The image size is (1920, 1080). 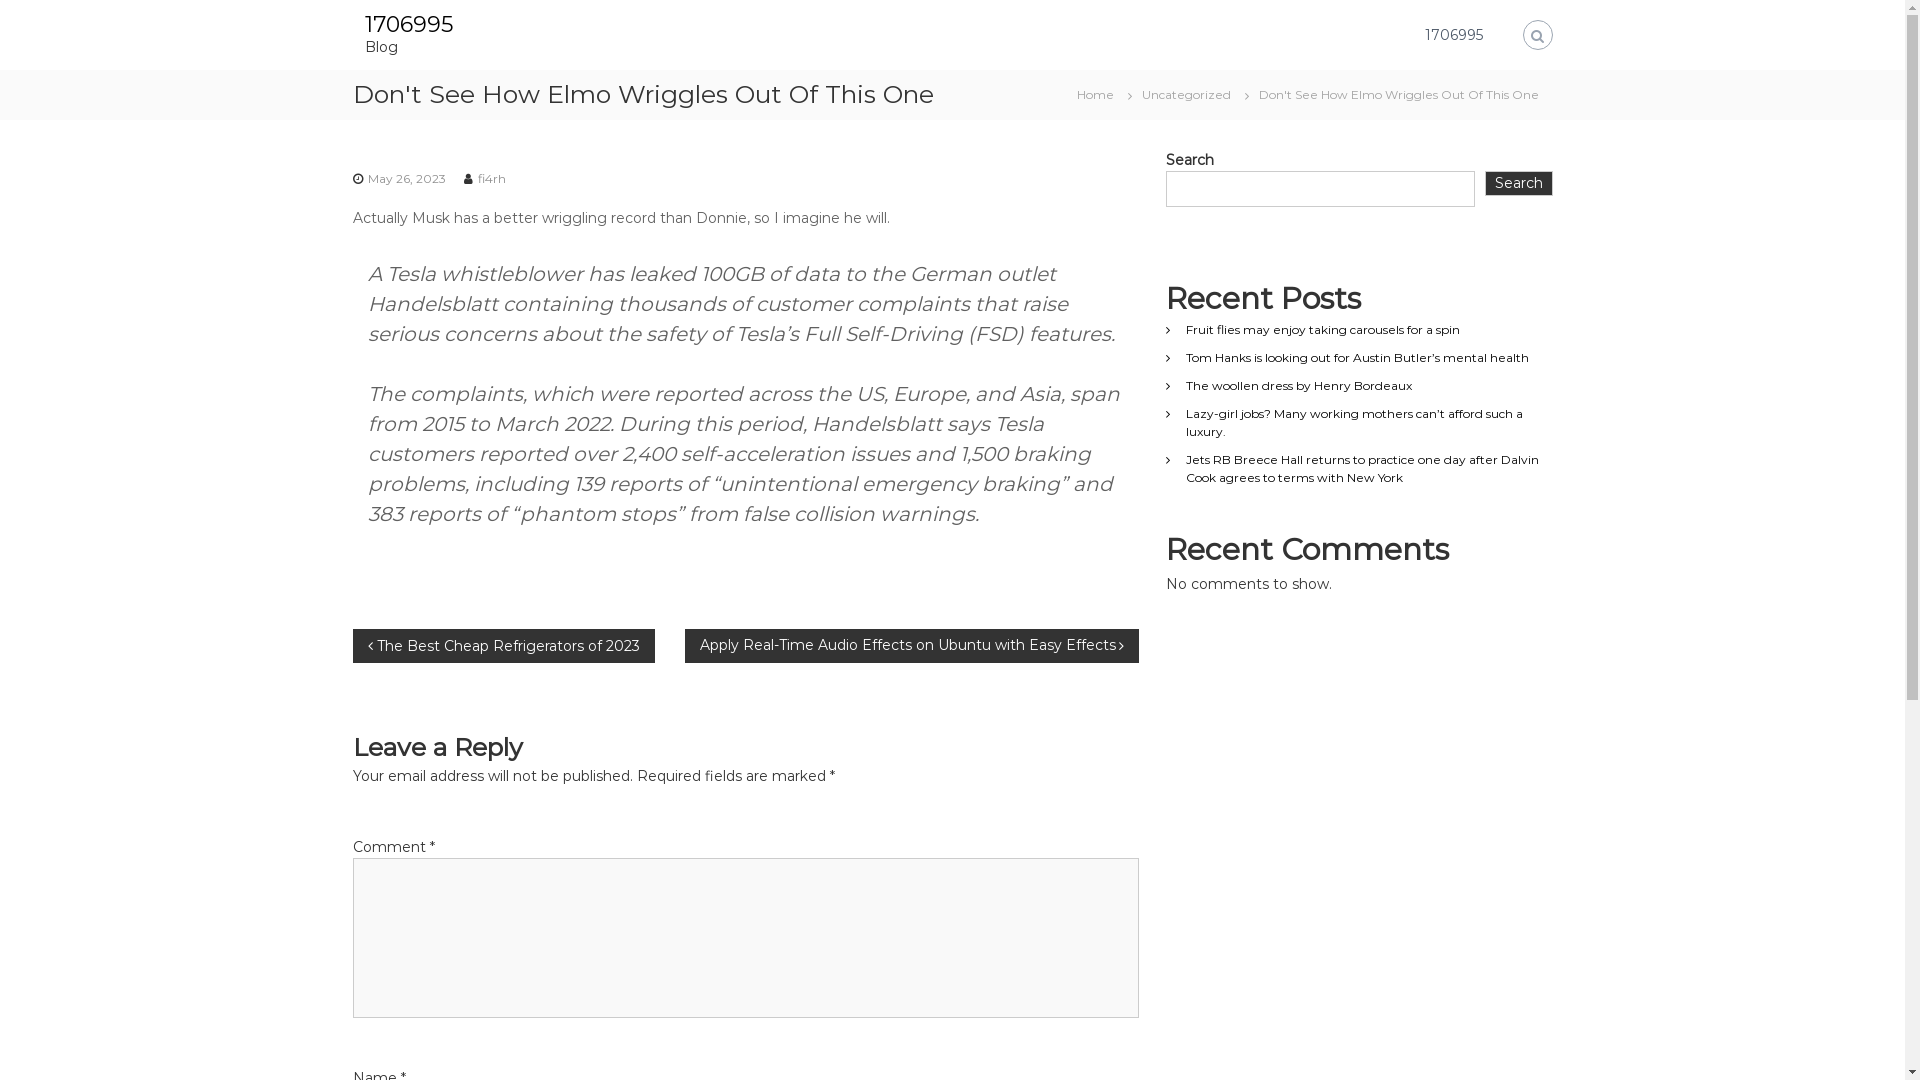 I want to click on Home, so click(x=1094, y=94).